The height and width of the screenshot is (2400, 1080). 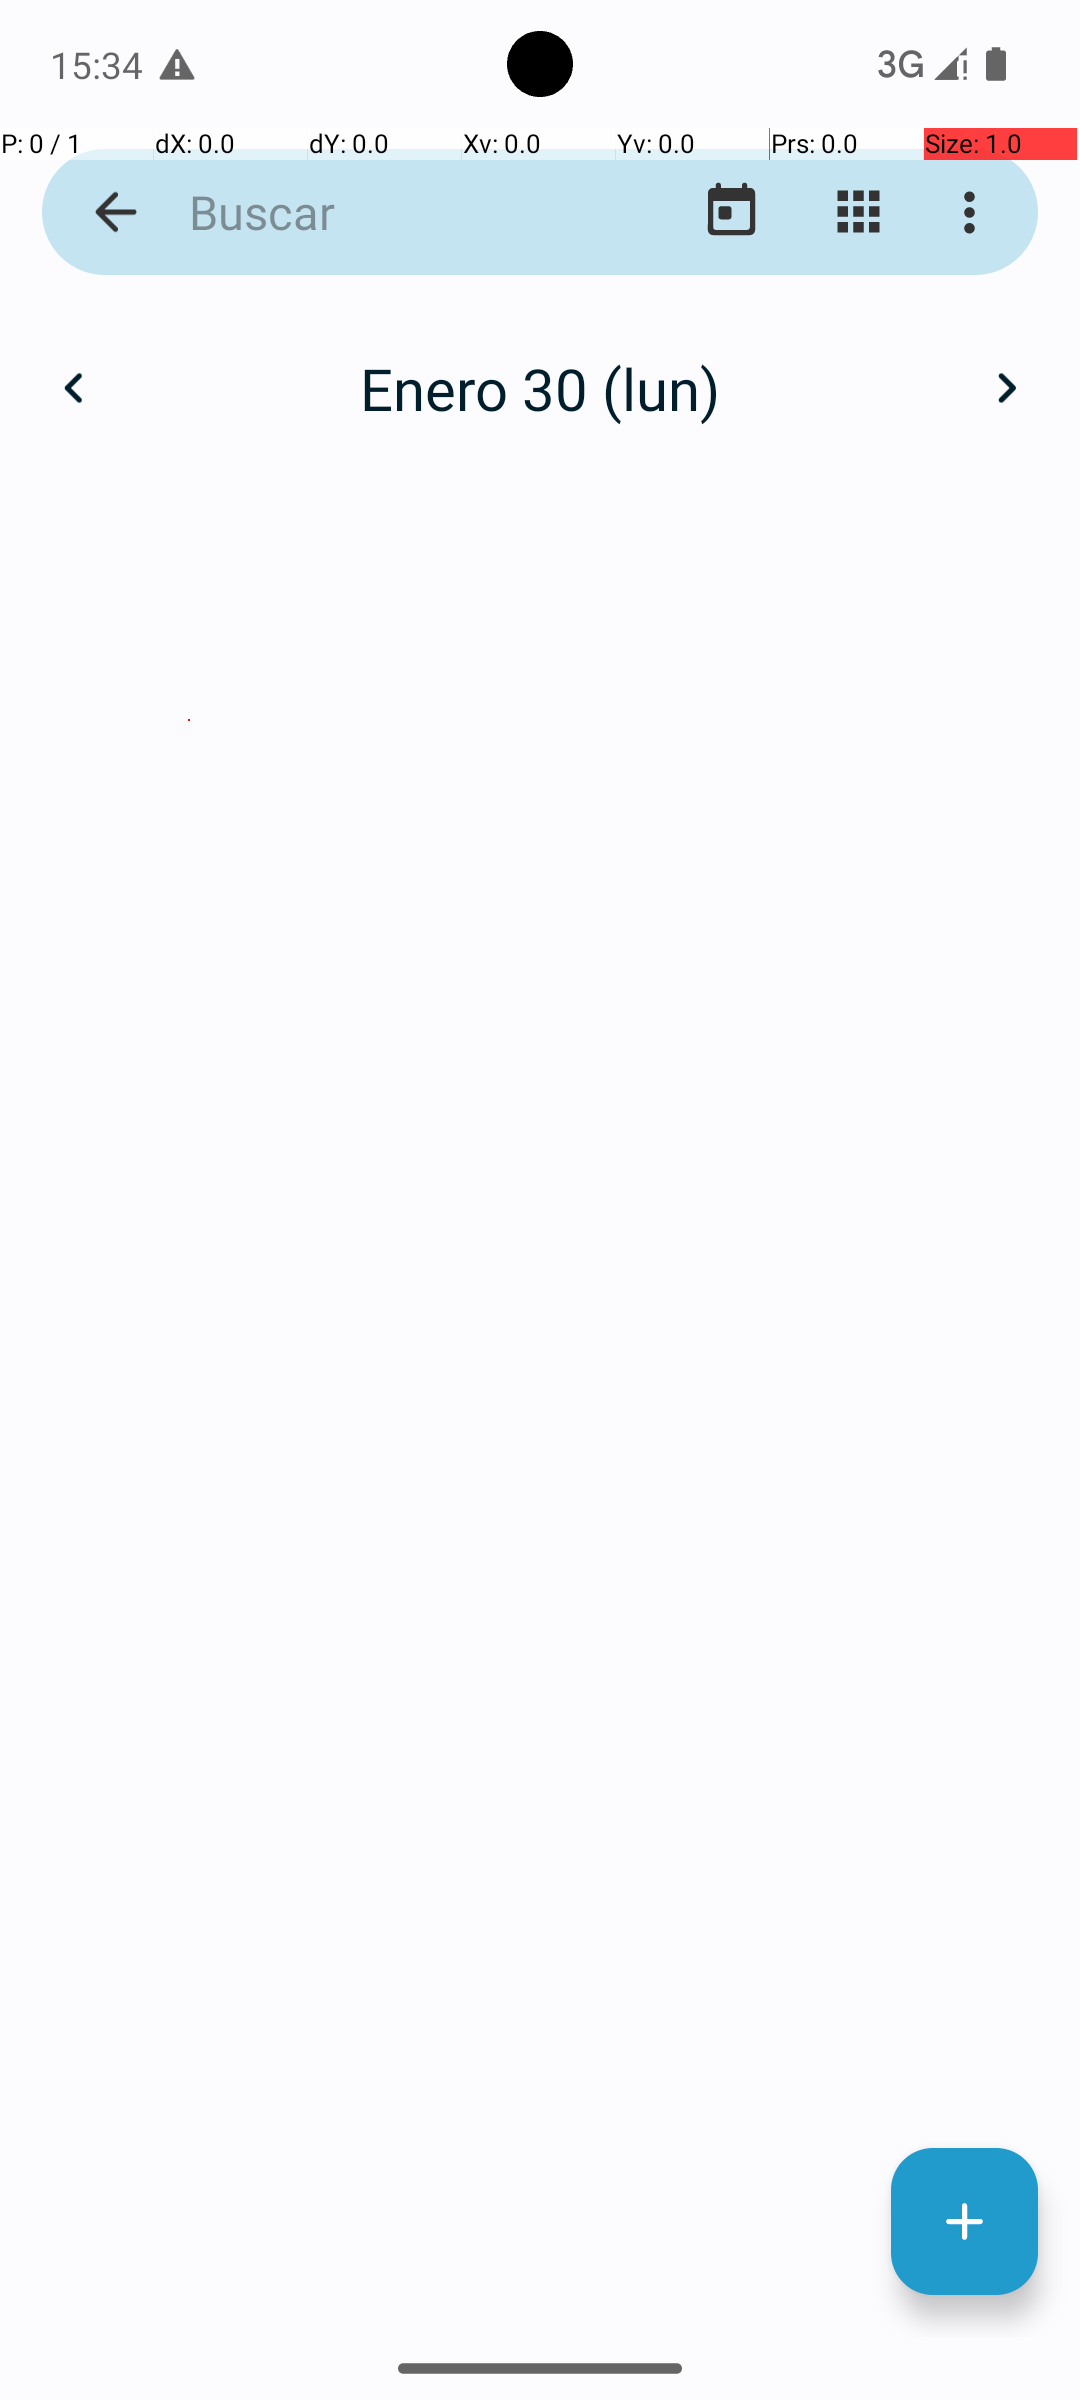 What do you see at coordinates (189, 951) in the screenshot?
I see `ABRIL` at bounding box center [189, 951].